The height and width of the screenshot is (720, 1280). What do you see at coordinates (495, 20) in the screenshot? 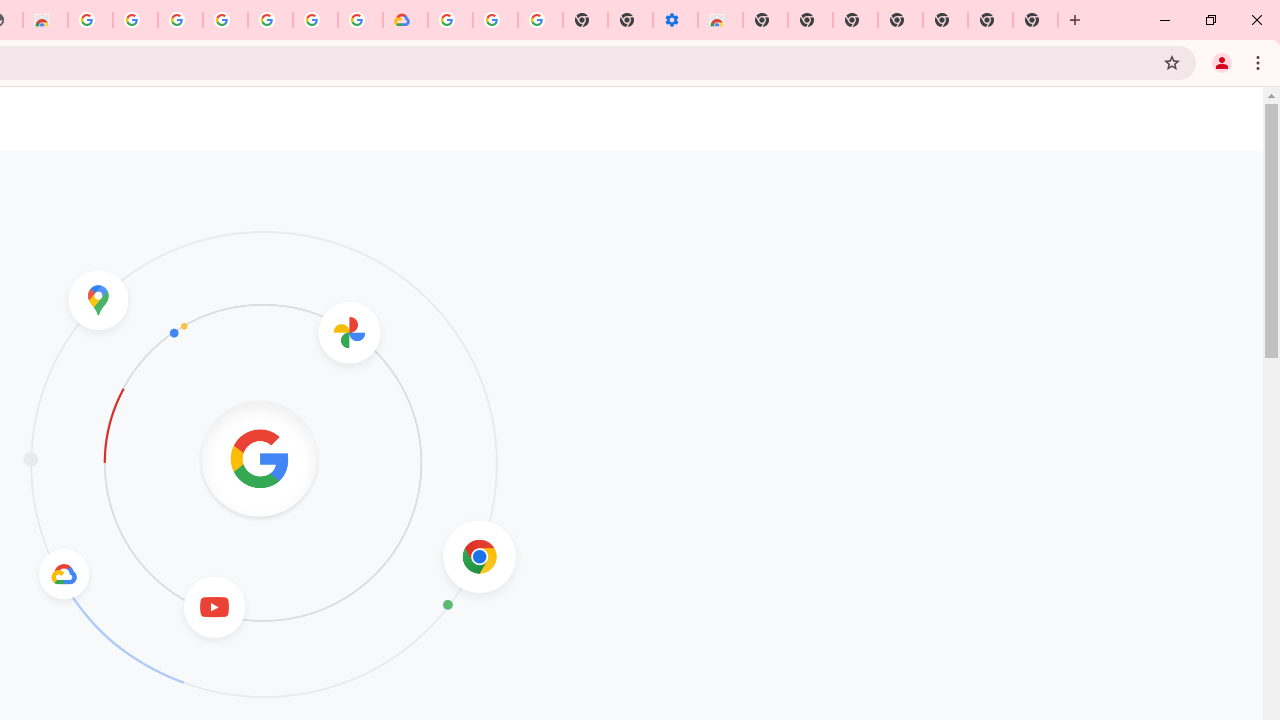
I see `Google Account Help` at bounding box center [495, 20].